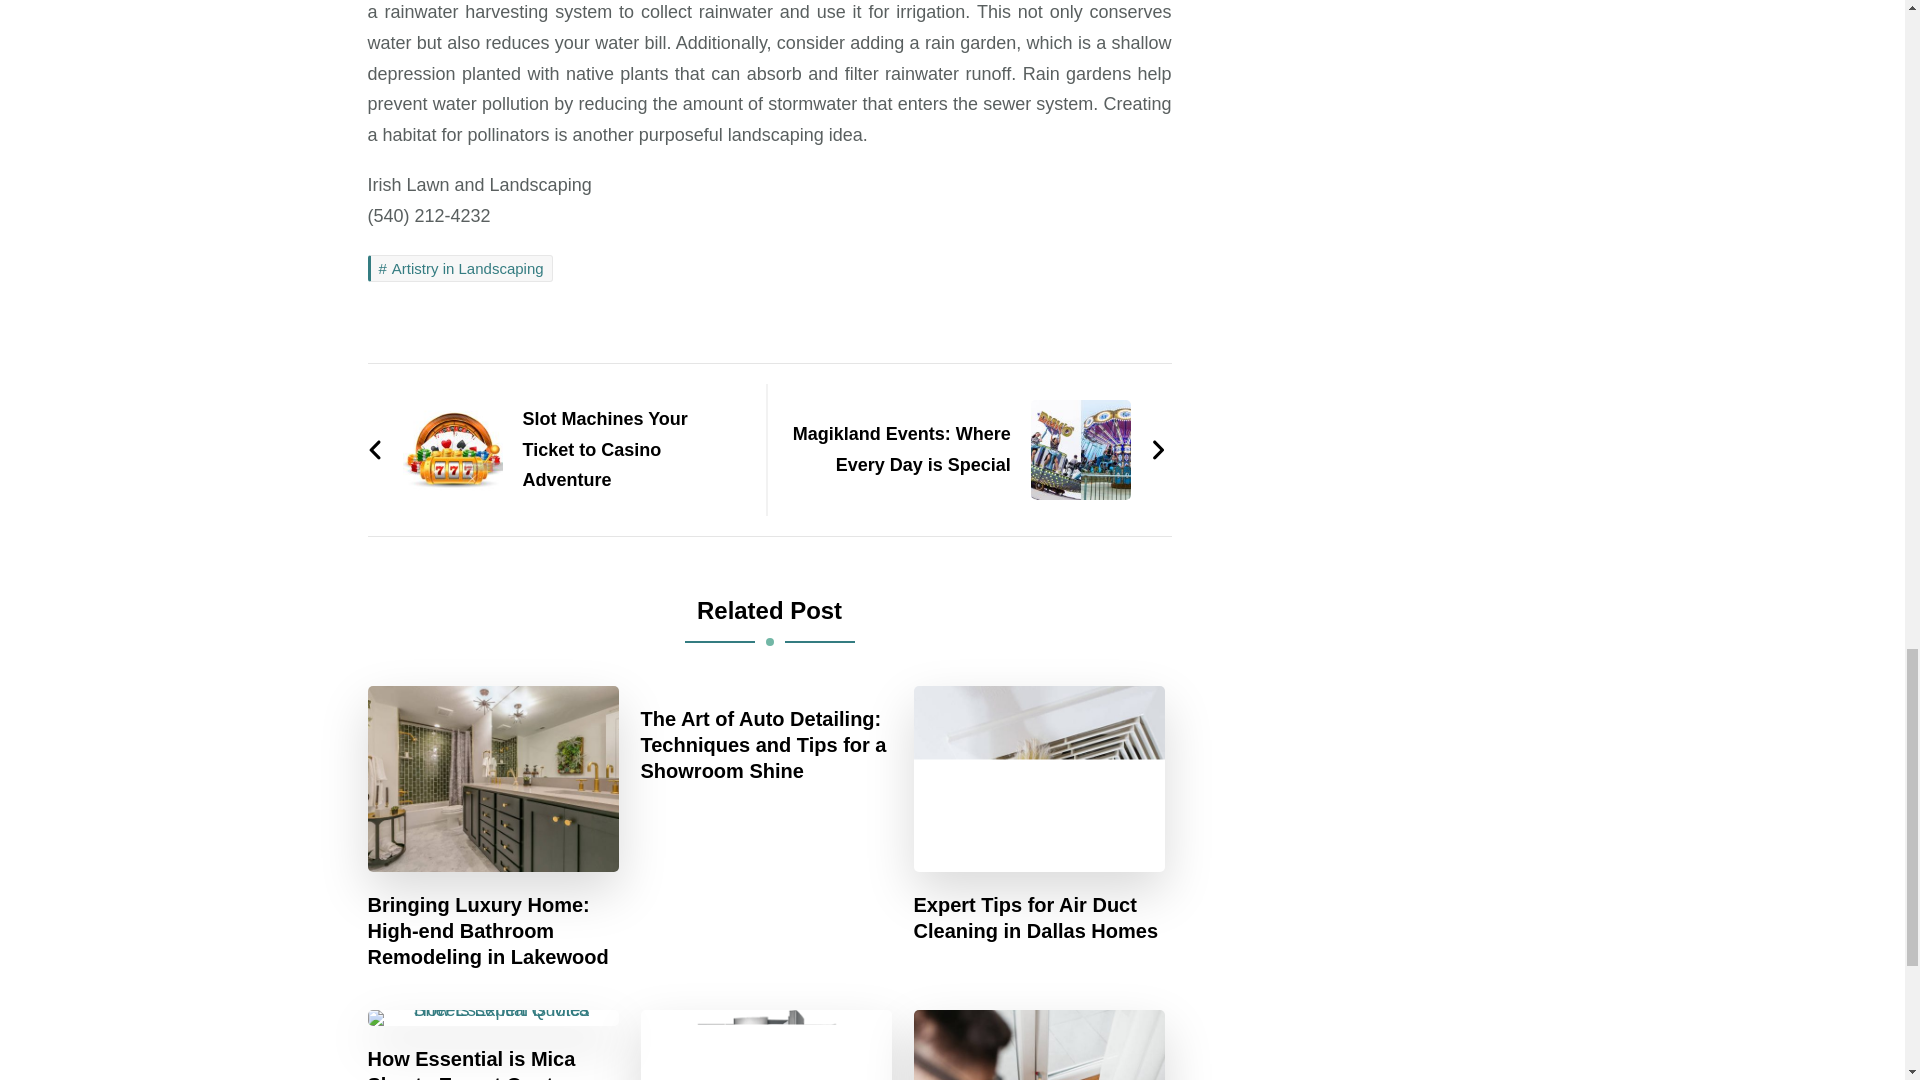 This screenshot has width=1920, height=1080. What do you see at coordinates (494, 1063) in the screenshot?
I see `How Essential is Mica Sheets Expert Quotes` at bounding box center [494, 1063].